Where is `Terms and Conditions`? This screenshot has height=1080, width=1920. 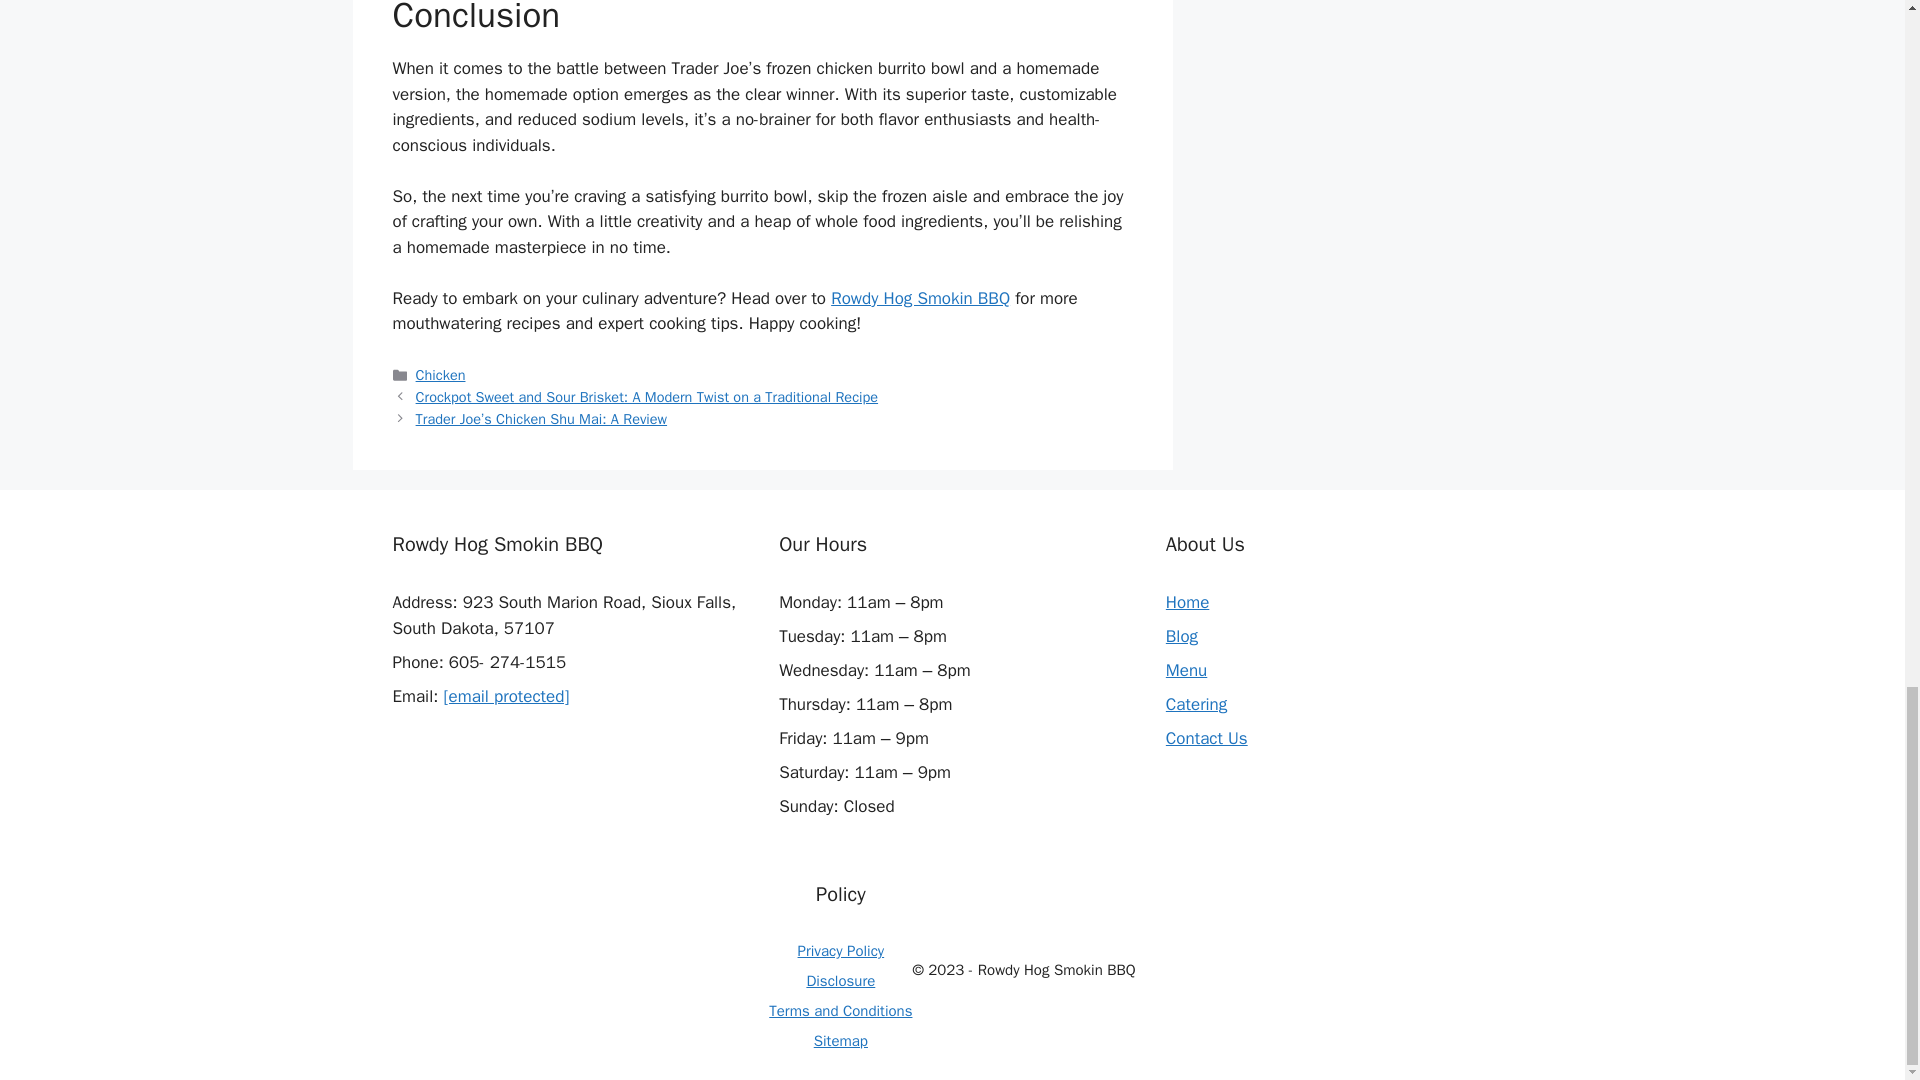
Terms and Conditions is located at coordinates (840, 1010).